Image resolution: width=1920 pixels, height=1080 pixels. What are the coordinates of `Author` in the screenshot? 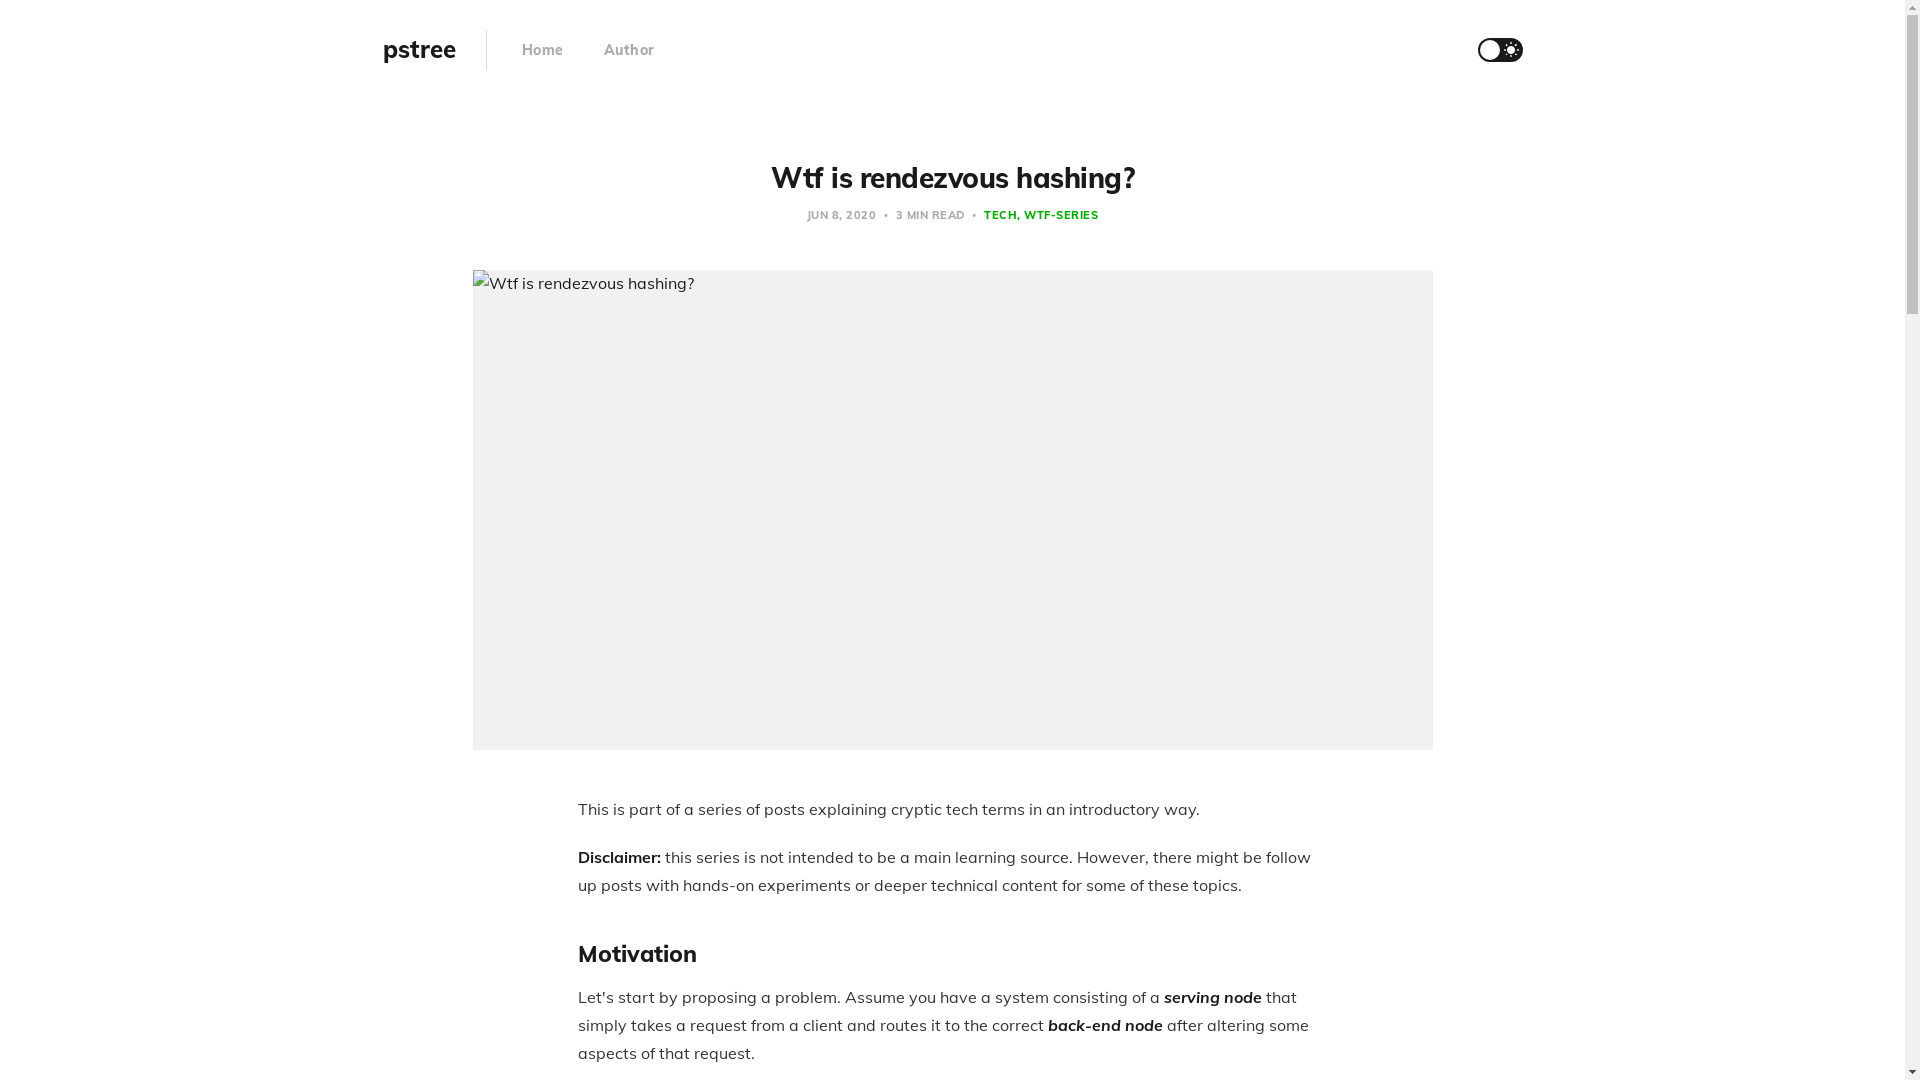 It's located at (630, 50).